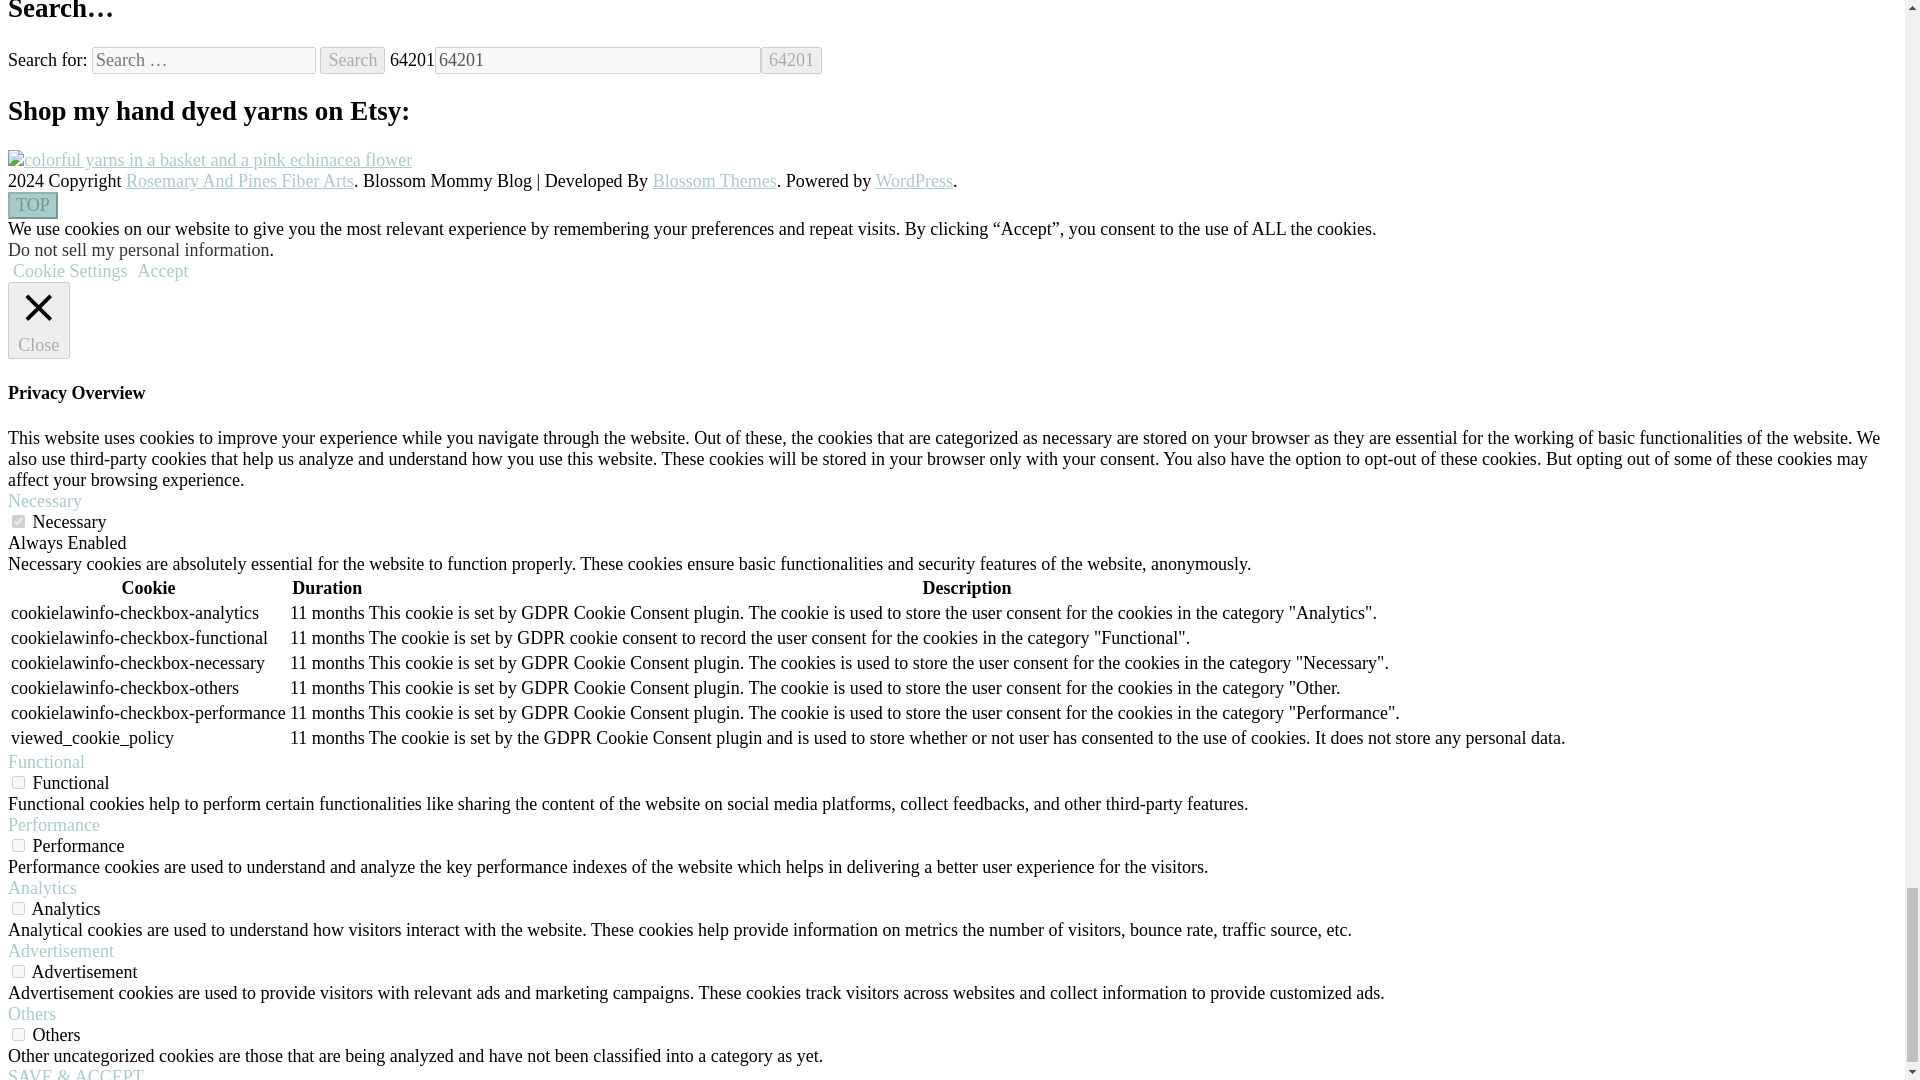 Image resolution: width=1920 pixels, height=1080 pixels. Describe the element at coordinates (598, 60) in the screenshot. I see `64201` at that location.